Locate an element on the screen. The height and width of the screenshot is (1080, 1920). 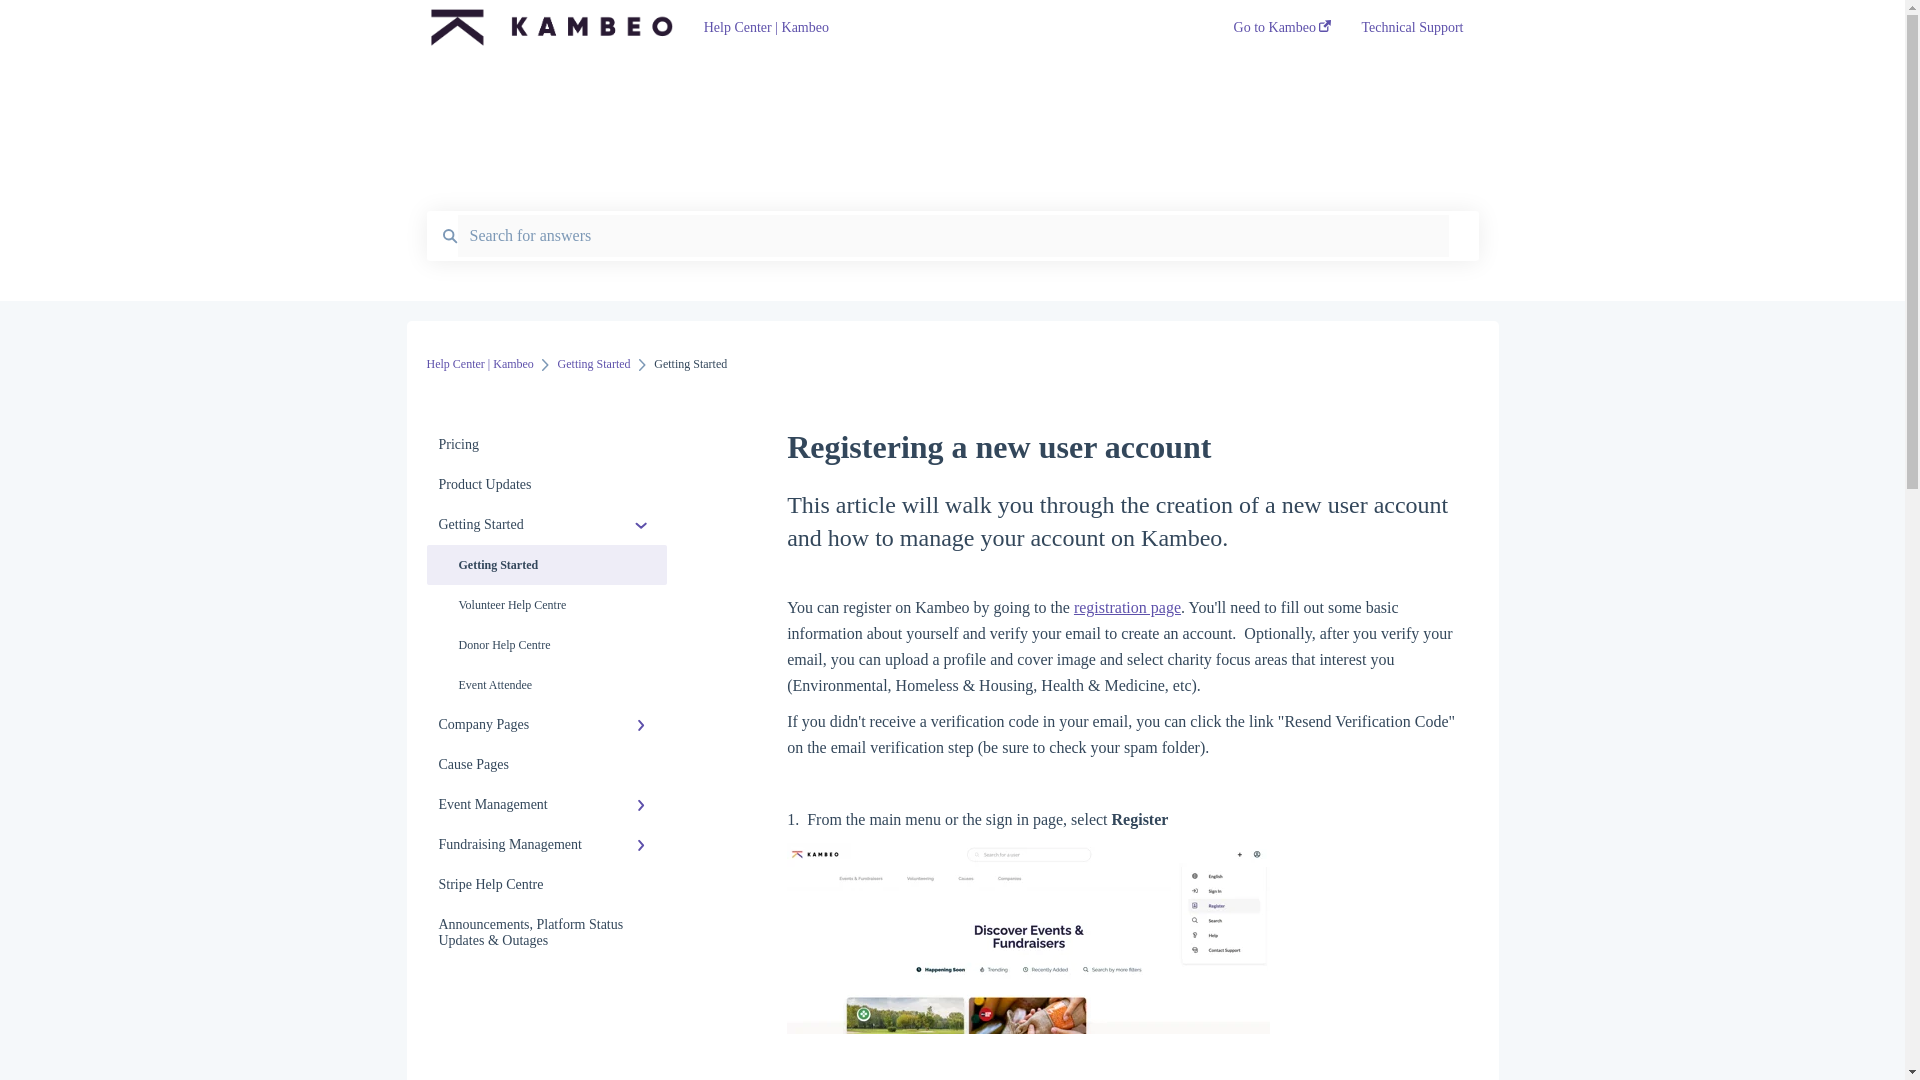
Volunteer Help Centre is located at coordinates (546, 605).